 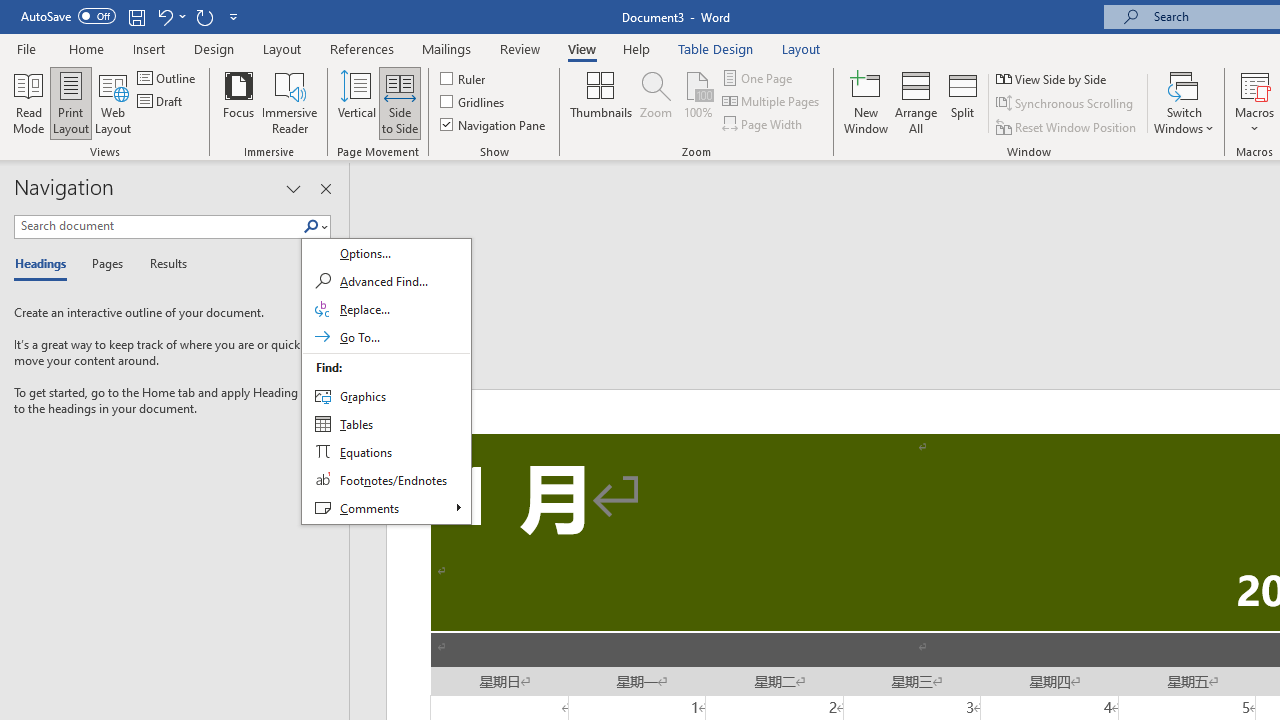 What do you see at coordinates (758, 78) in the screenshot?
I see `One Page` at bounding box center [758, 78].